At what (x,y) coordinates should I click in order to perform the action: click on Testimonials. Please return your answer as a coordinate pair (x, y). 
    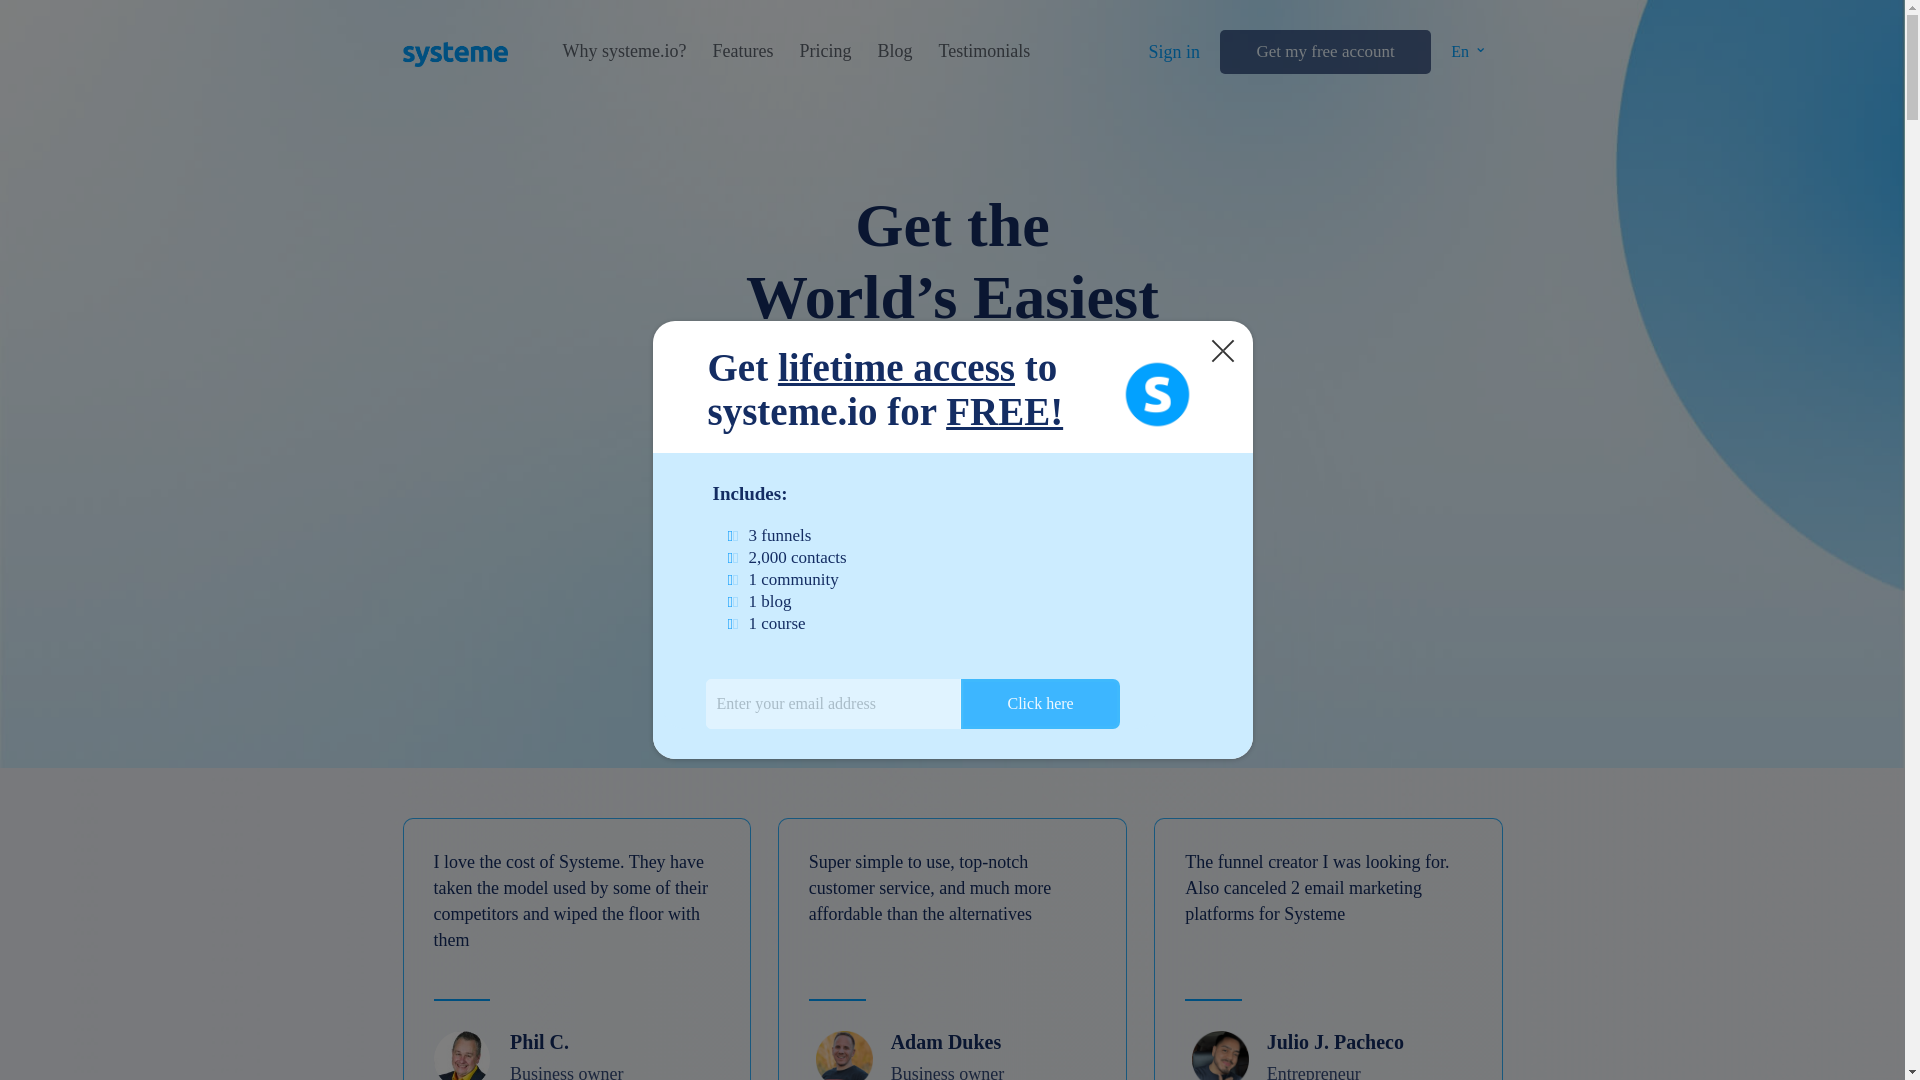
    Looking at the image, I should click on (984, 51).